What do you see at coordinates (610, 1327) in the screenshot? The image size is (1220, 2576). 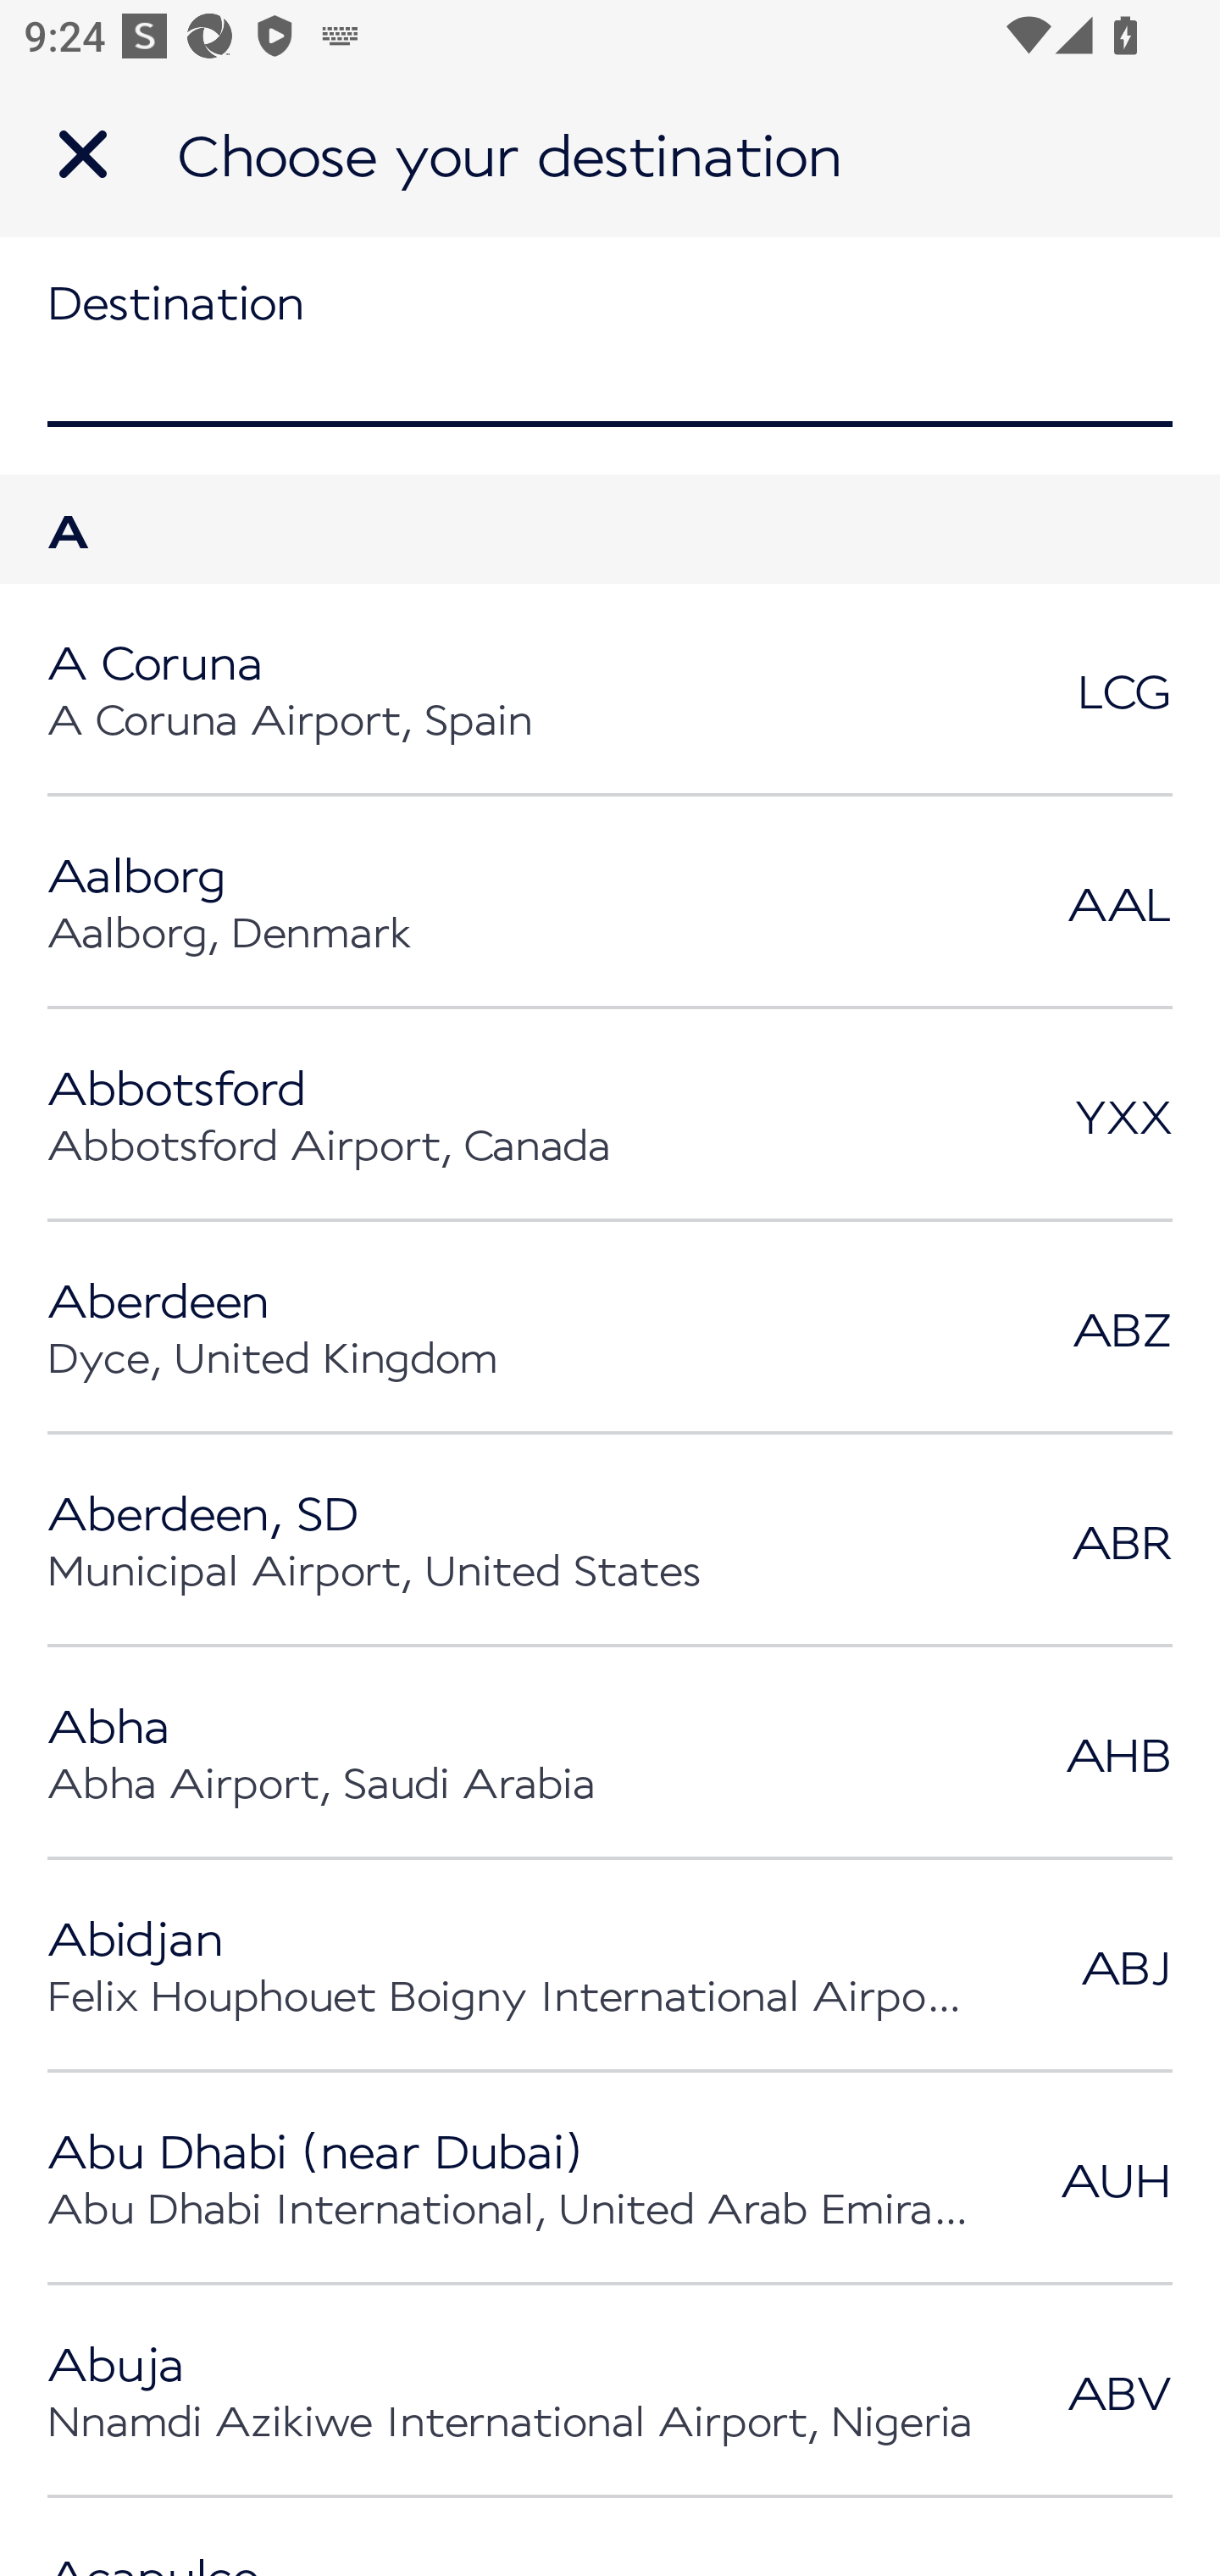 I see `Aberdeen Dyce, United Kingdom ABZ` at bounding box center [610, 1327].